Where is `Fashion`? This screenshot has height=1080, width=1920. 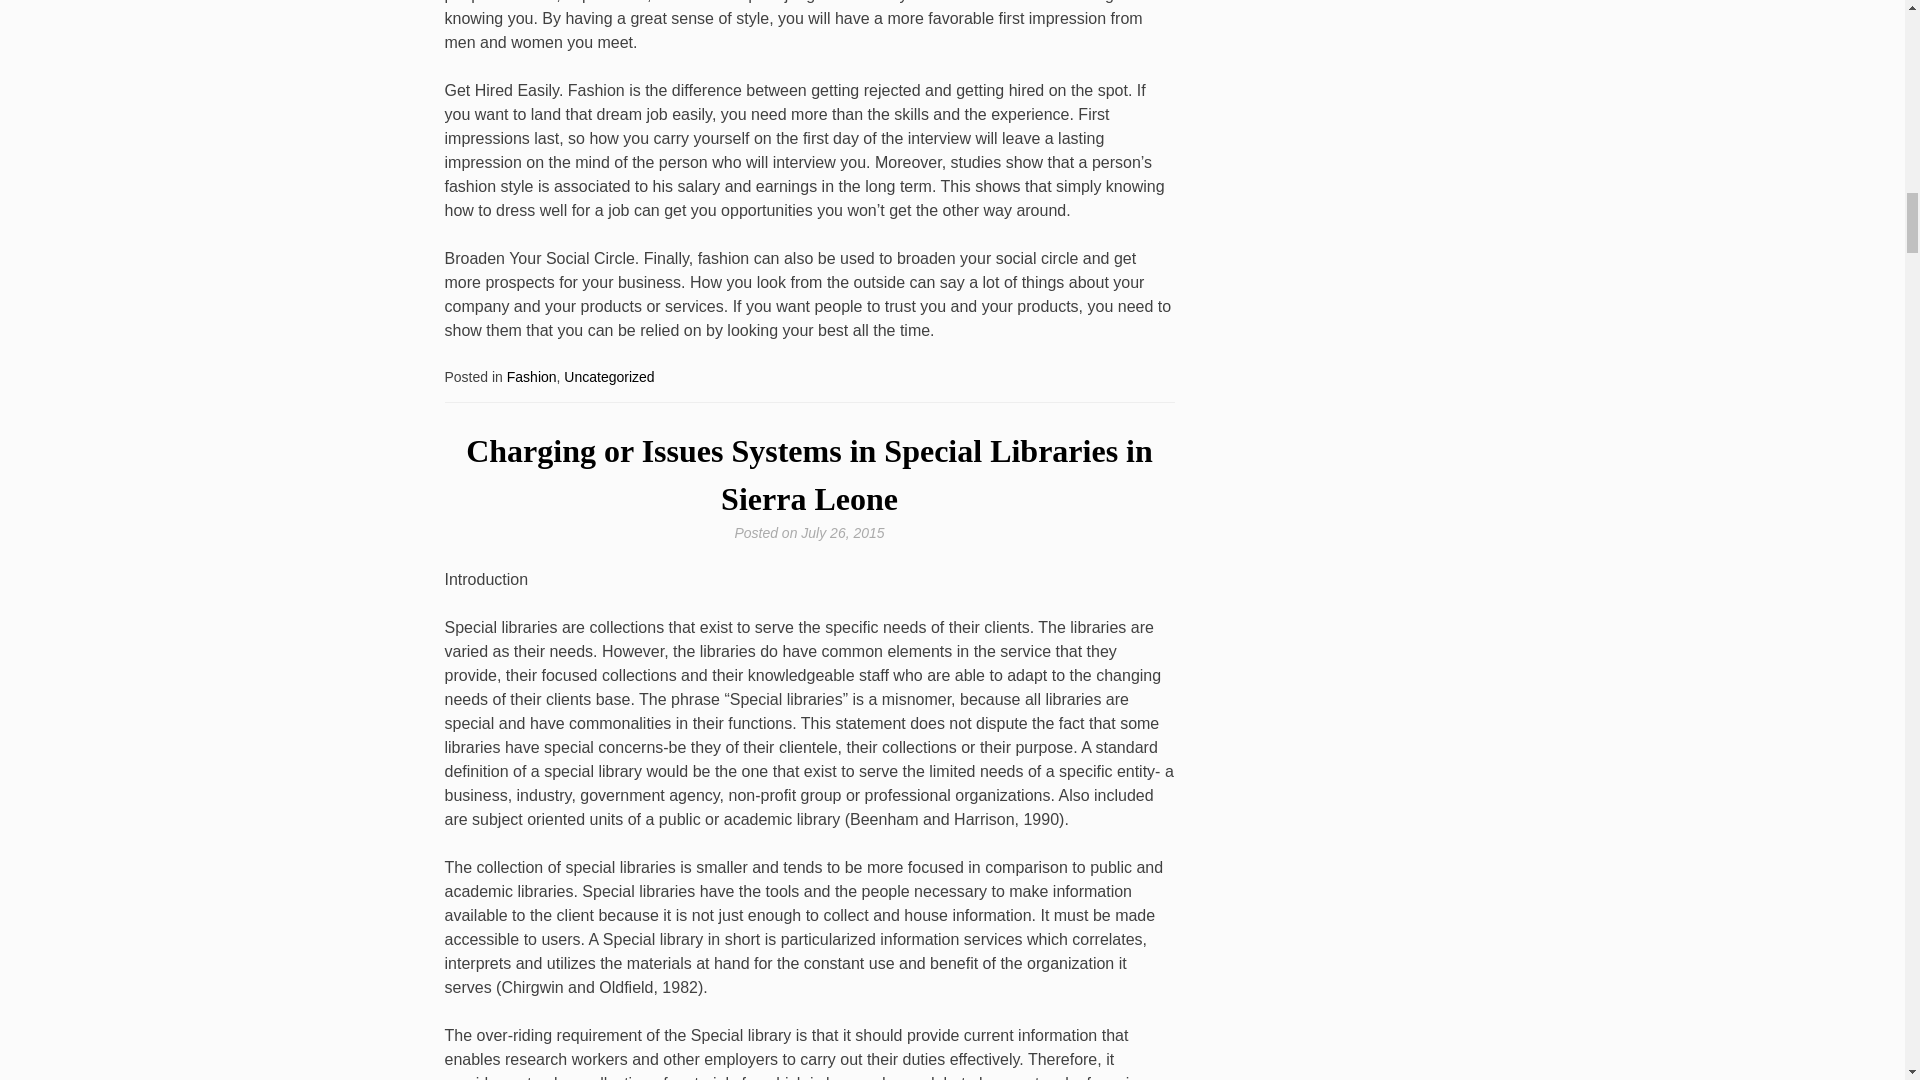
Fashion is located at coordinates (531, 376).